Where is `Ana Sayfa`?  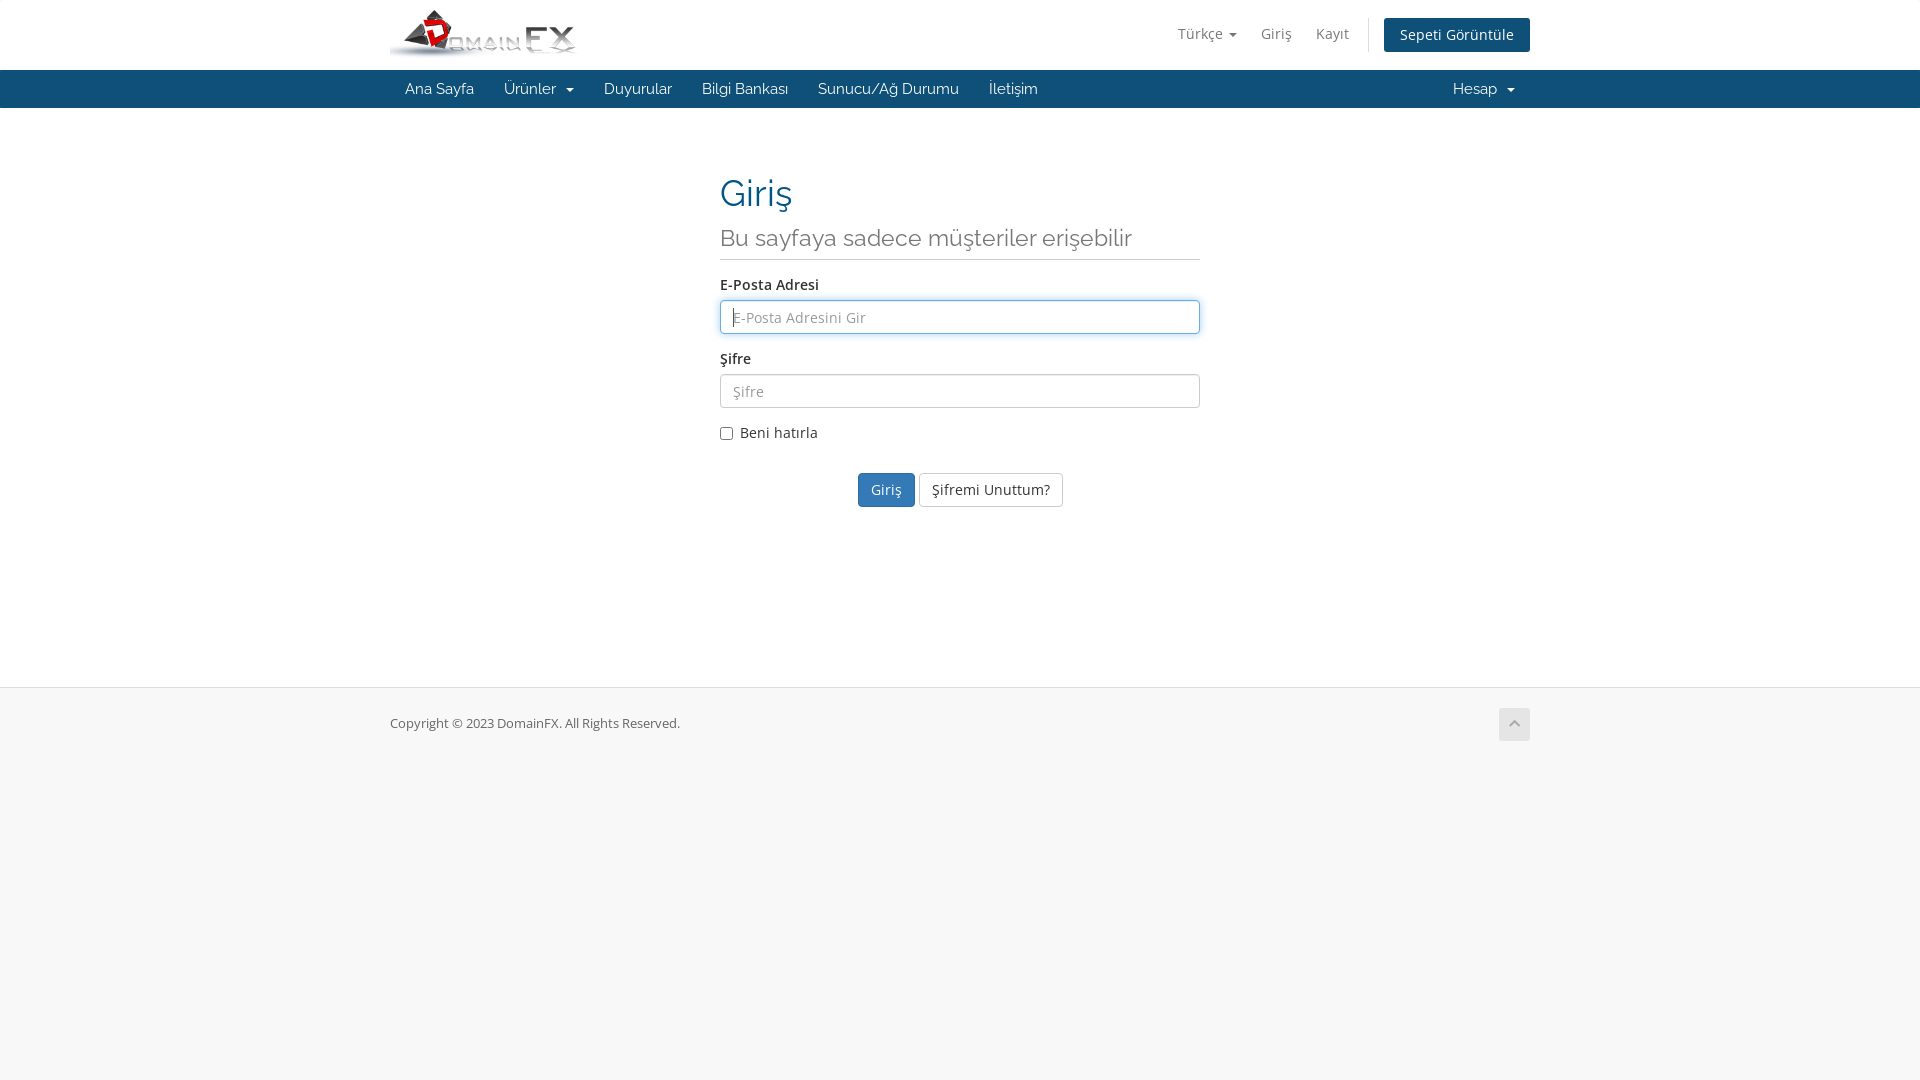 Ana Sayfa is located at coordinates (440, 89).